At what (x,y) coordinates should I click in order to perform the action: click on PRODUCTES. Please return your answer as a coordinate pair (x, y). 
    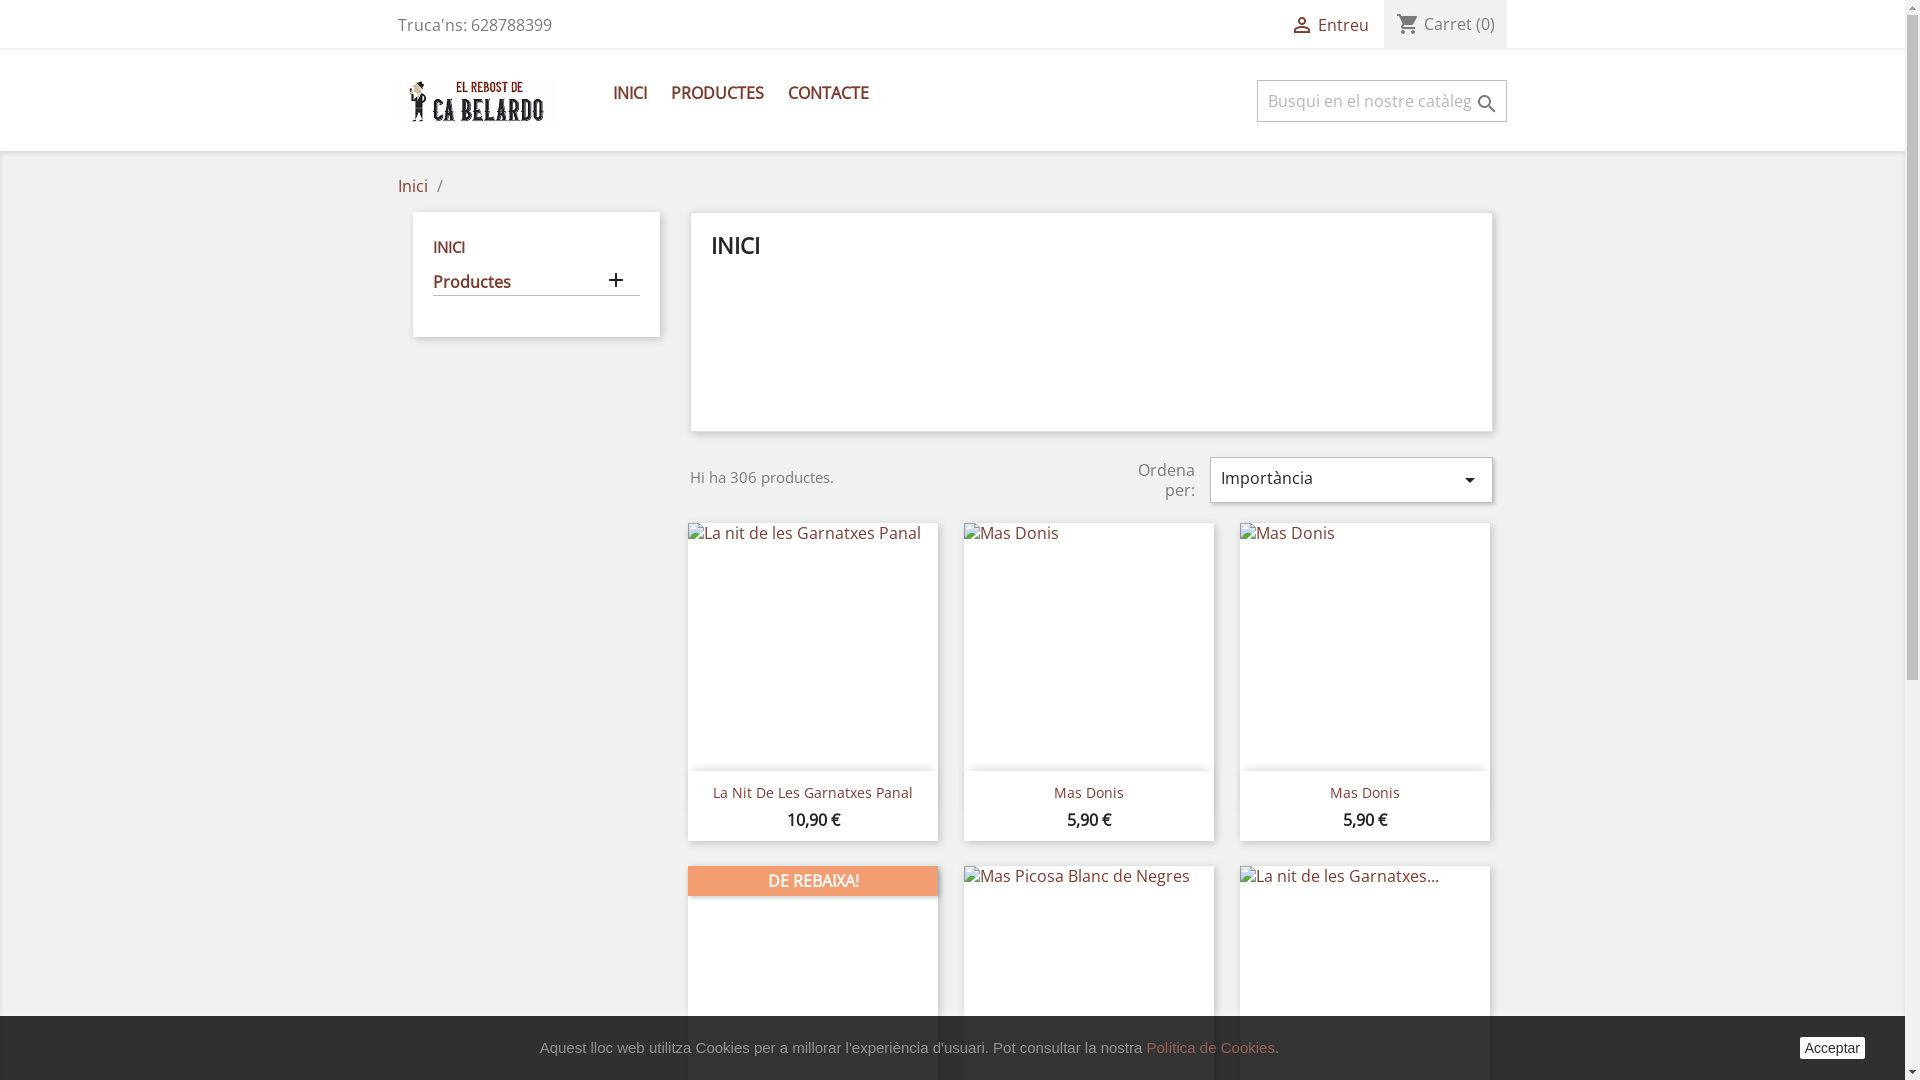
    Looking at the image, I should click on (716, 94).